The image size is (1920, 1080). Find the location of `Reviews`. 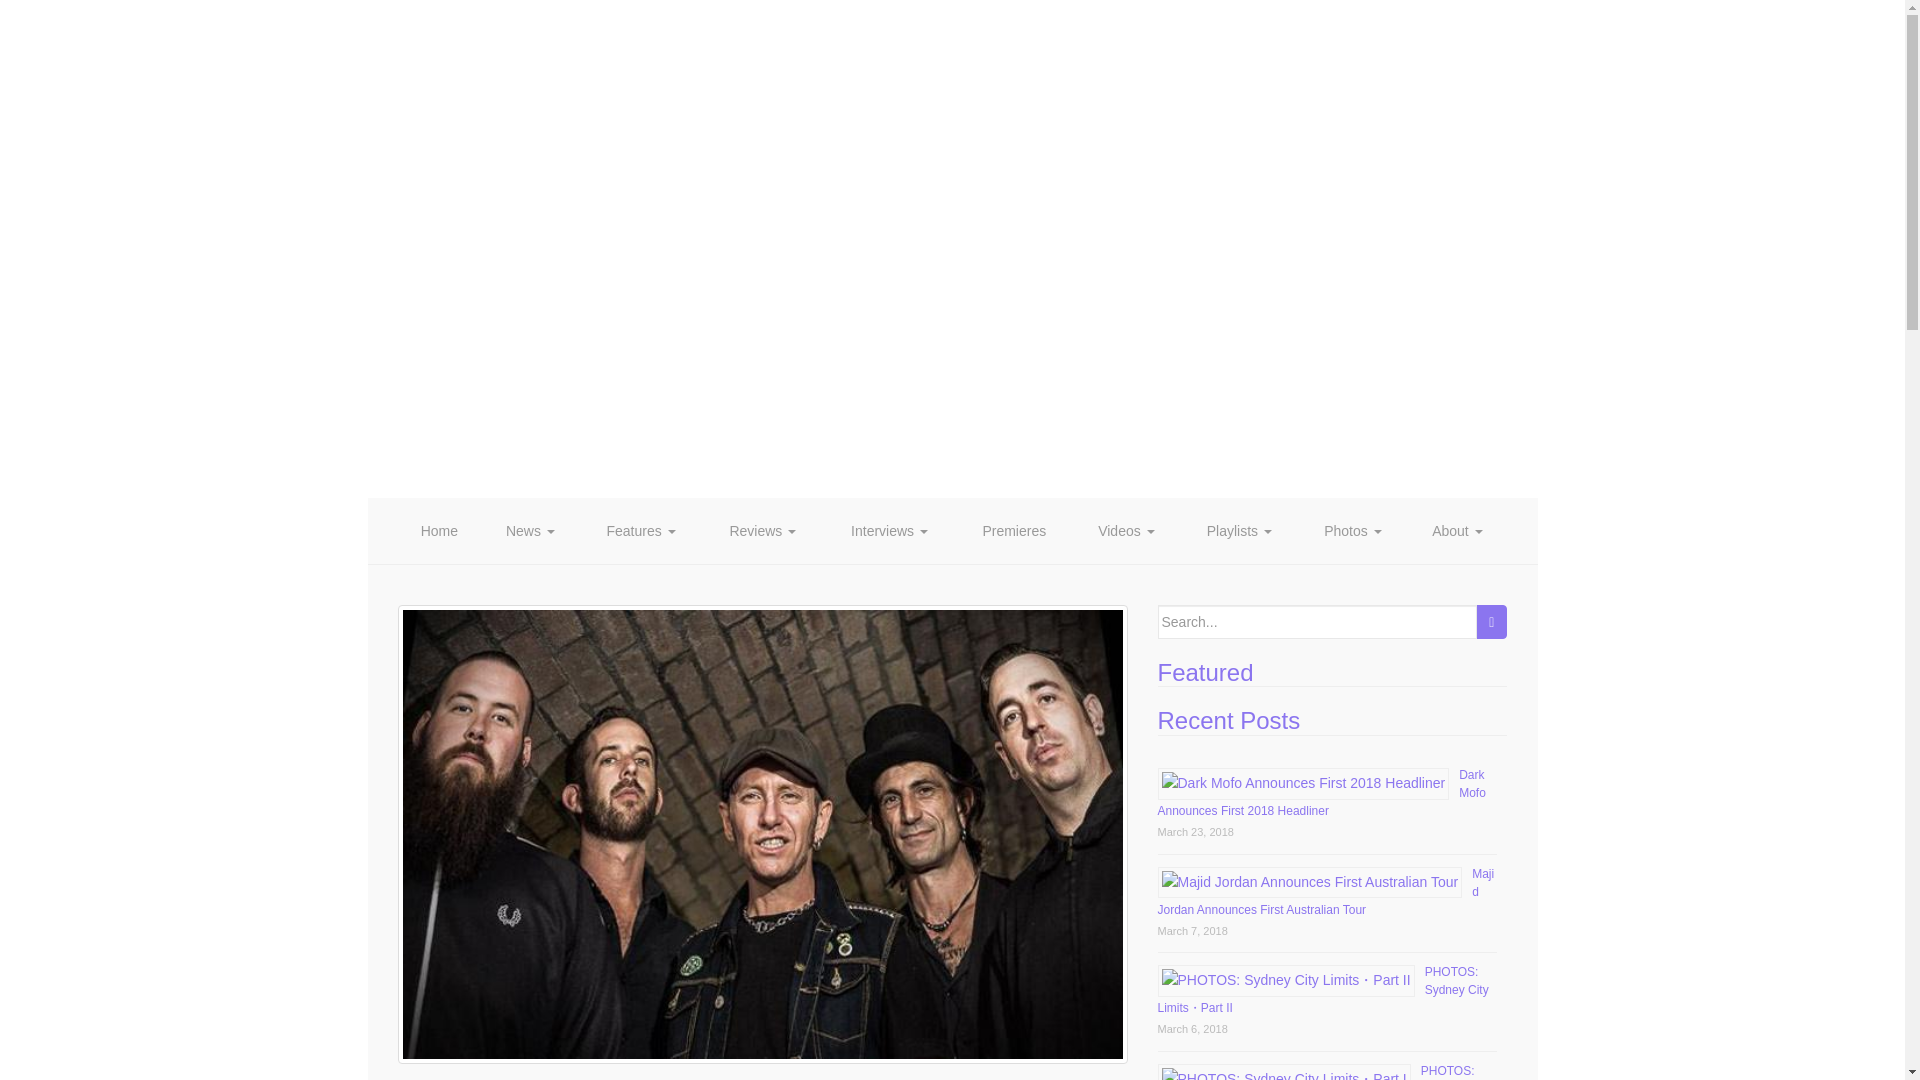

Reviews is located at coordinates (762, 530).